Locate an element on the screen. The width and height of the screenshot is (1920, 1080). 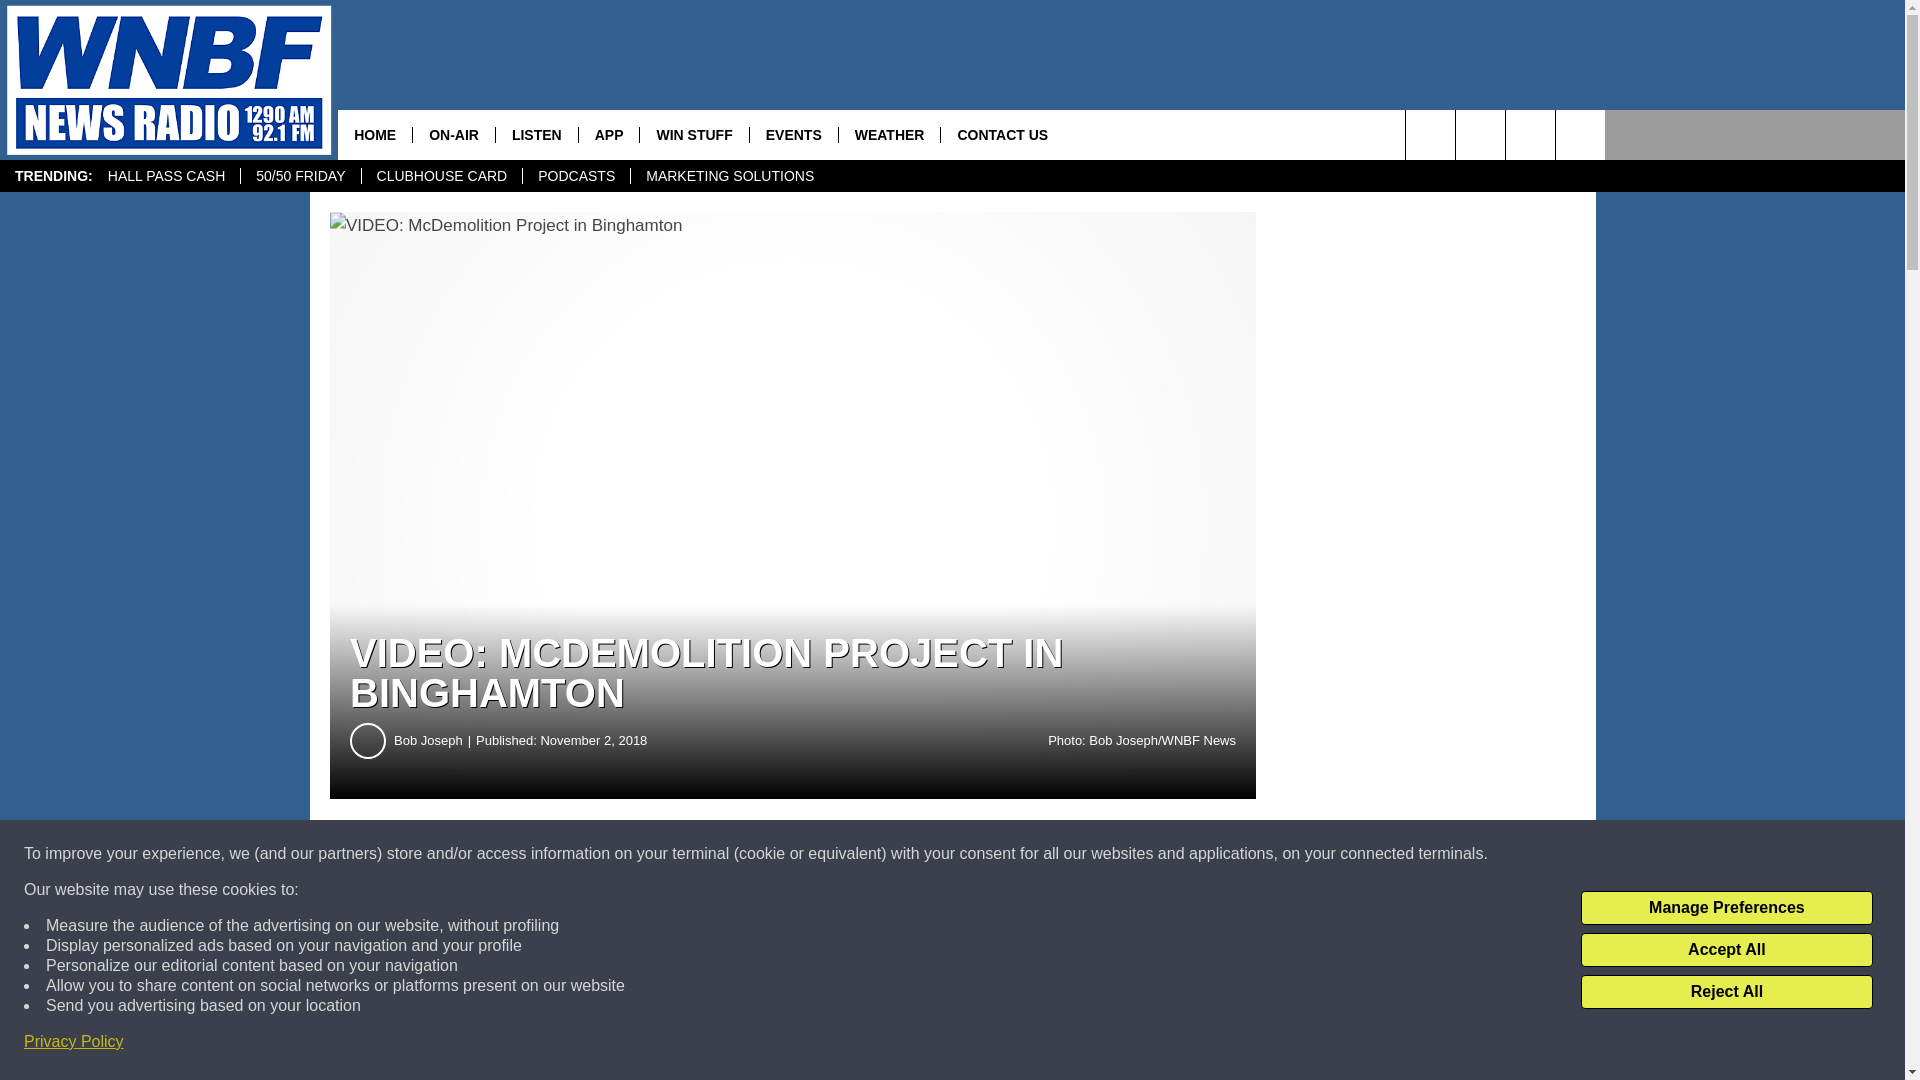
Share on Twitter is located at coordinates (978, 854).